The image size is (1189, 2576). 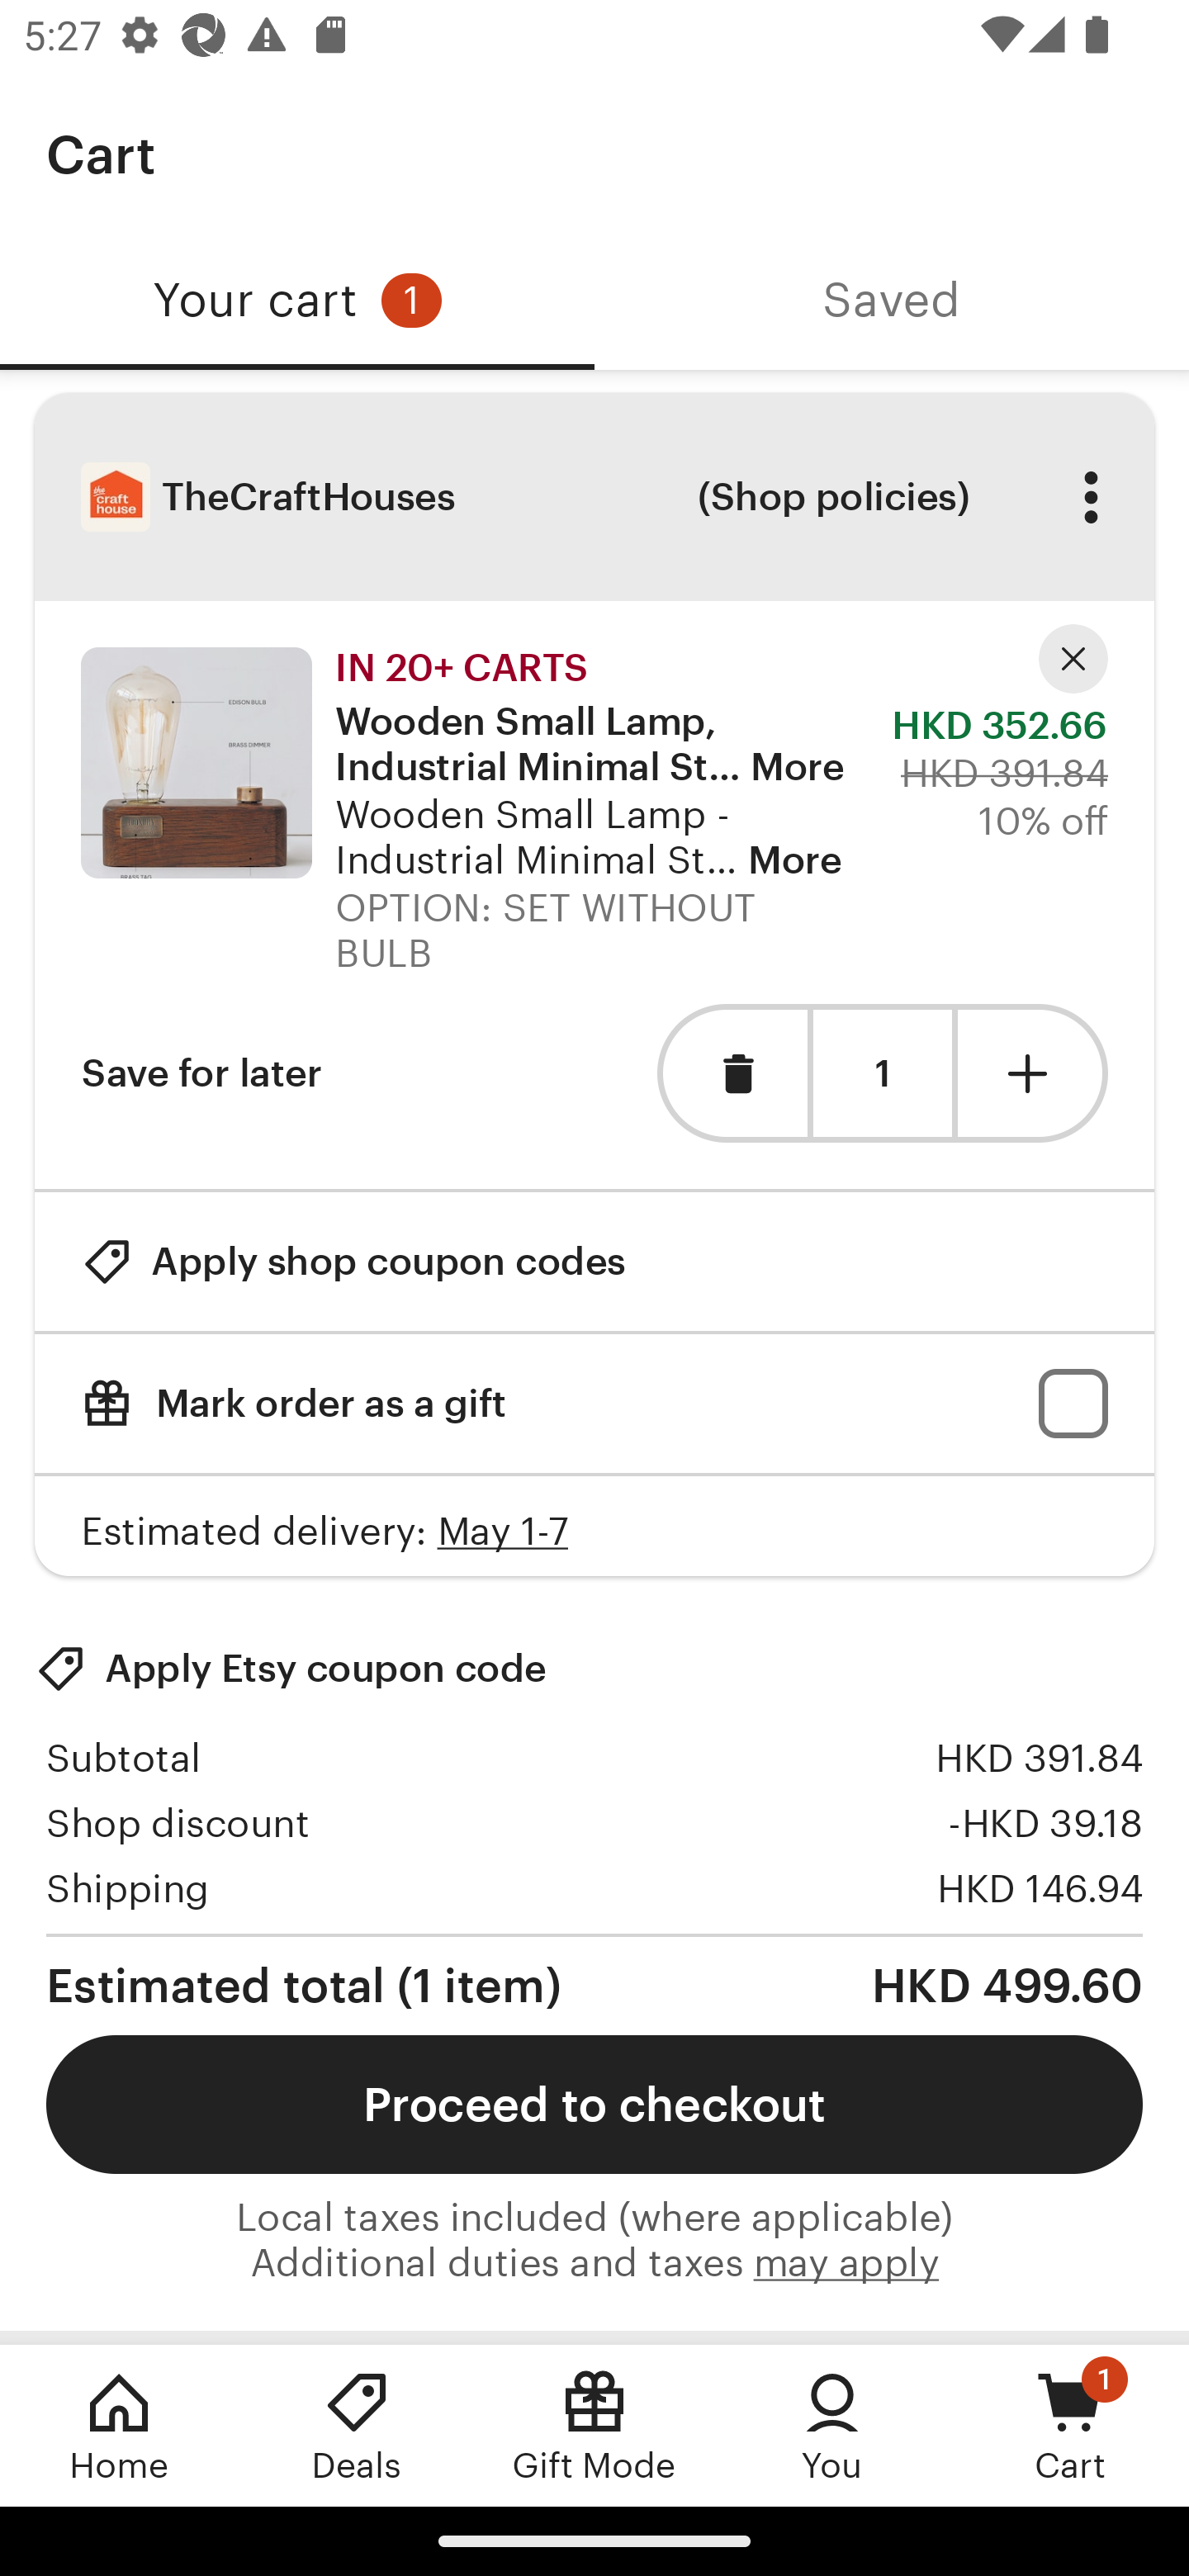 What do you see at coordinates (732, 1073) in the screenshot?
I see `Remove item from cart` at bounding box center [732, 1073].